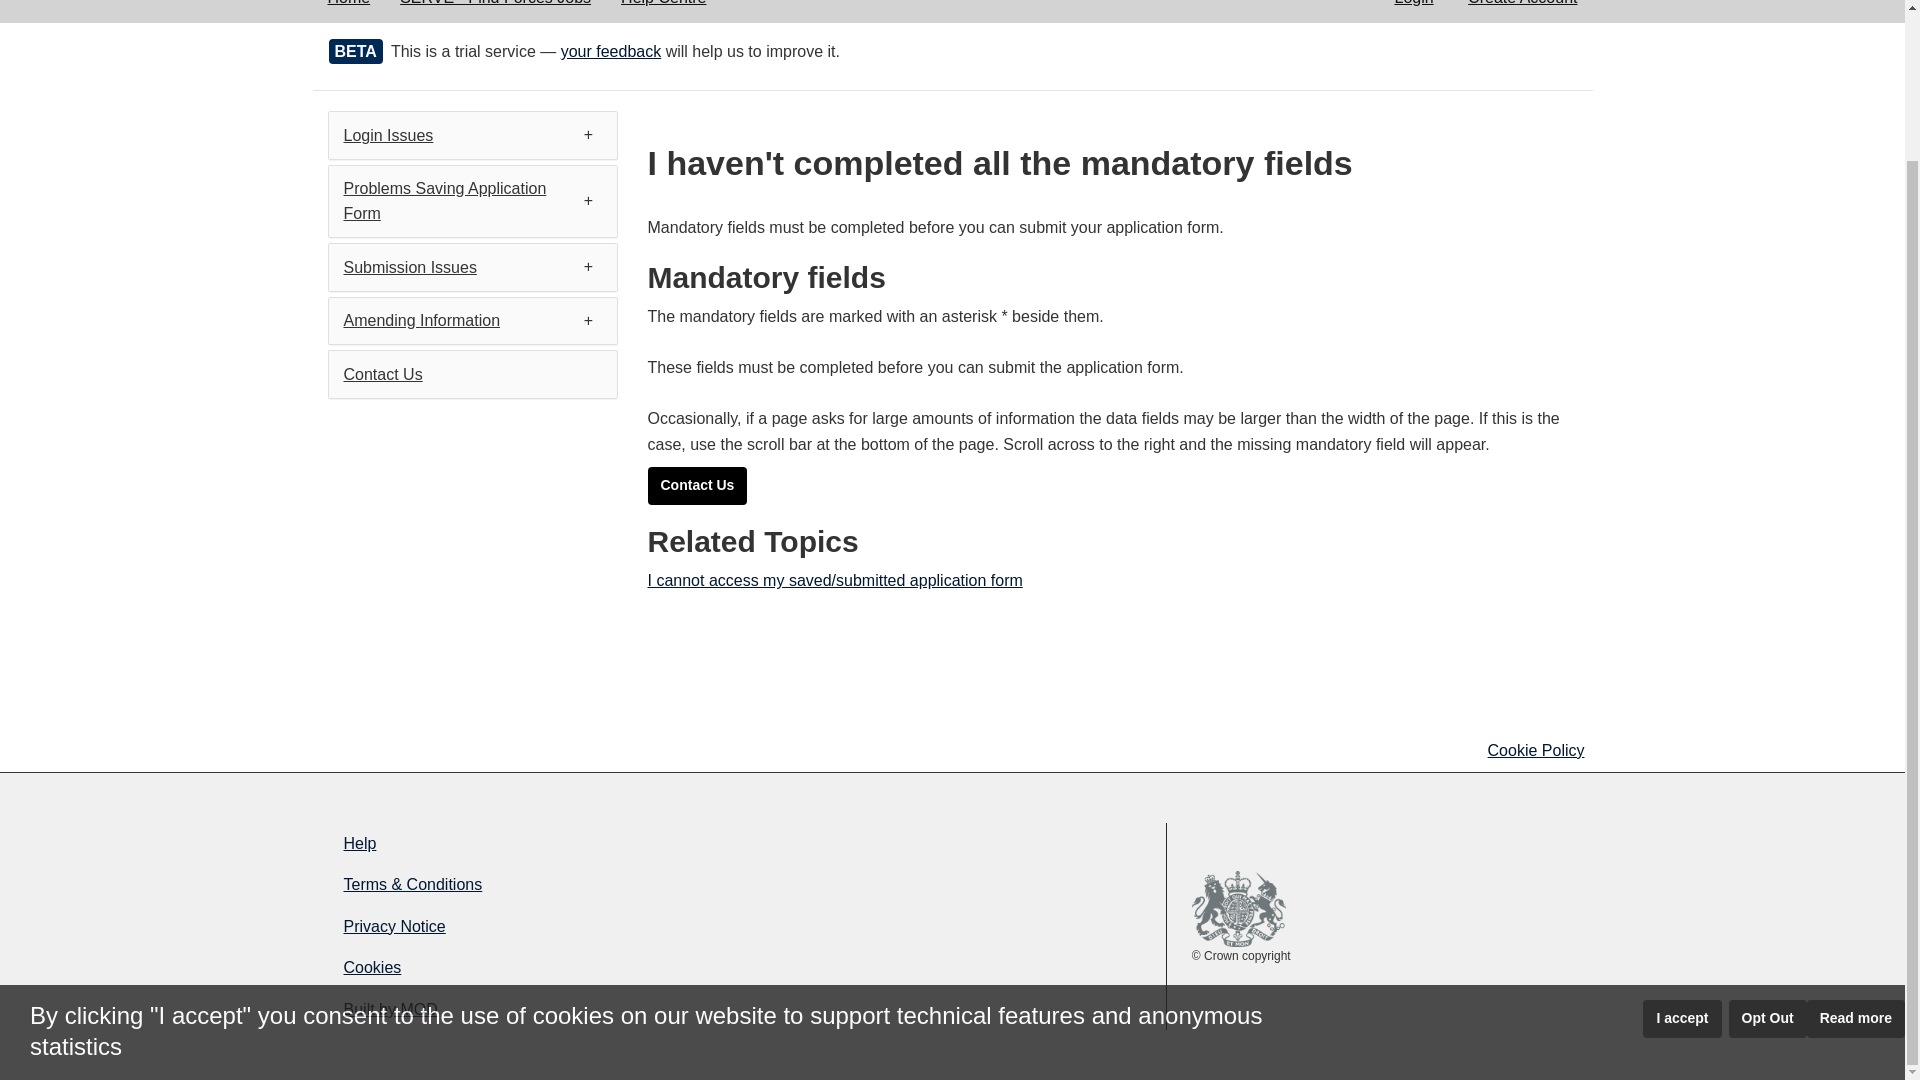  What do you see at coordinates (1768, 845) in the screenshot?
I see `Opt Out` at bounding box center [1768, 845].